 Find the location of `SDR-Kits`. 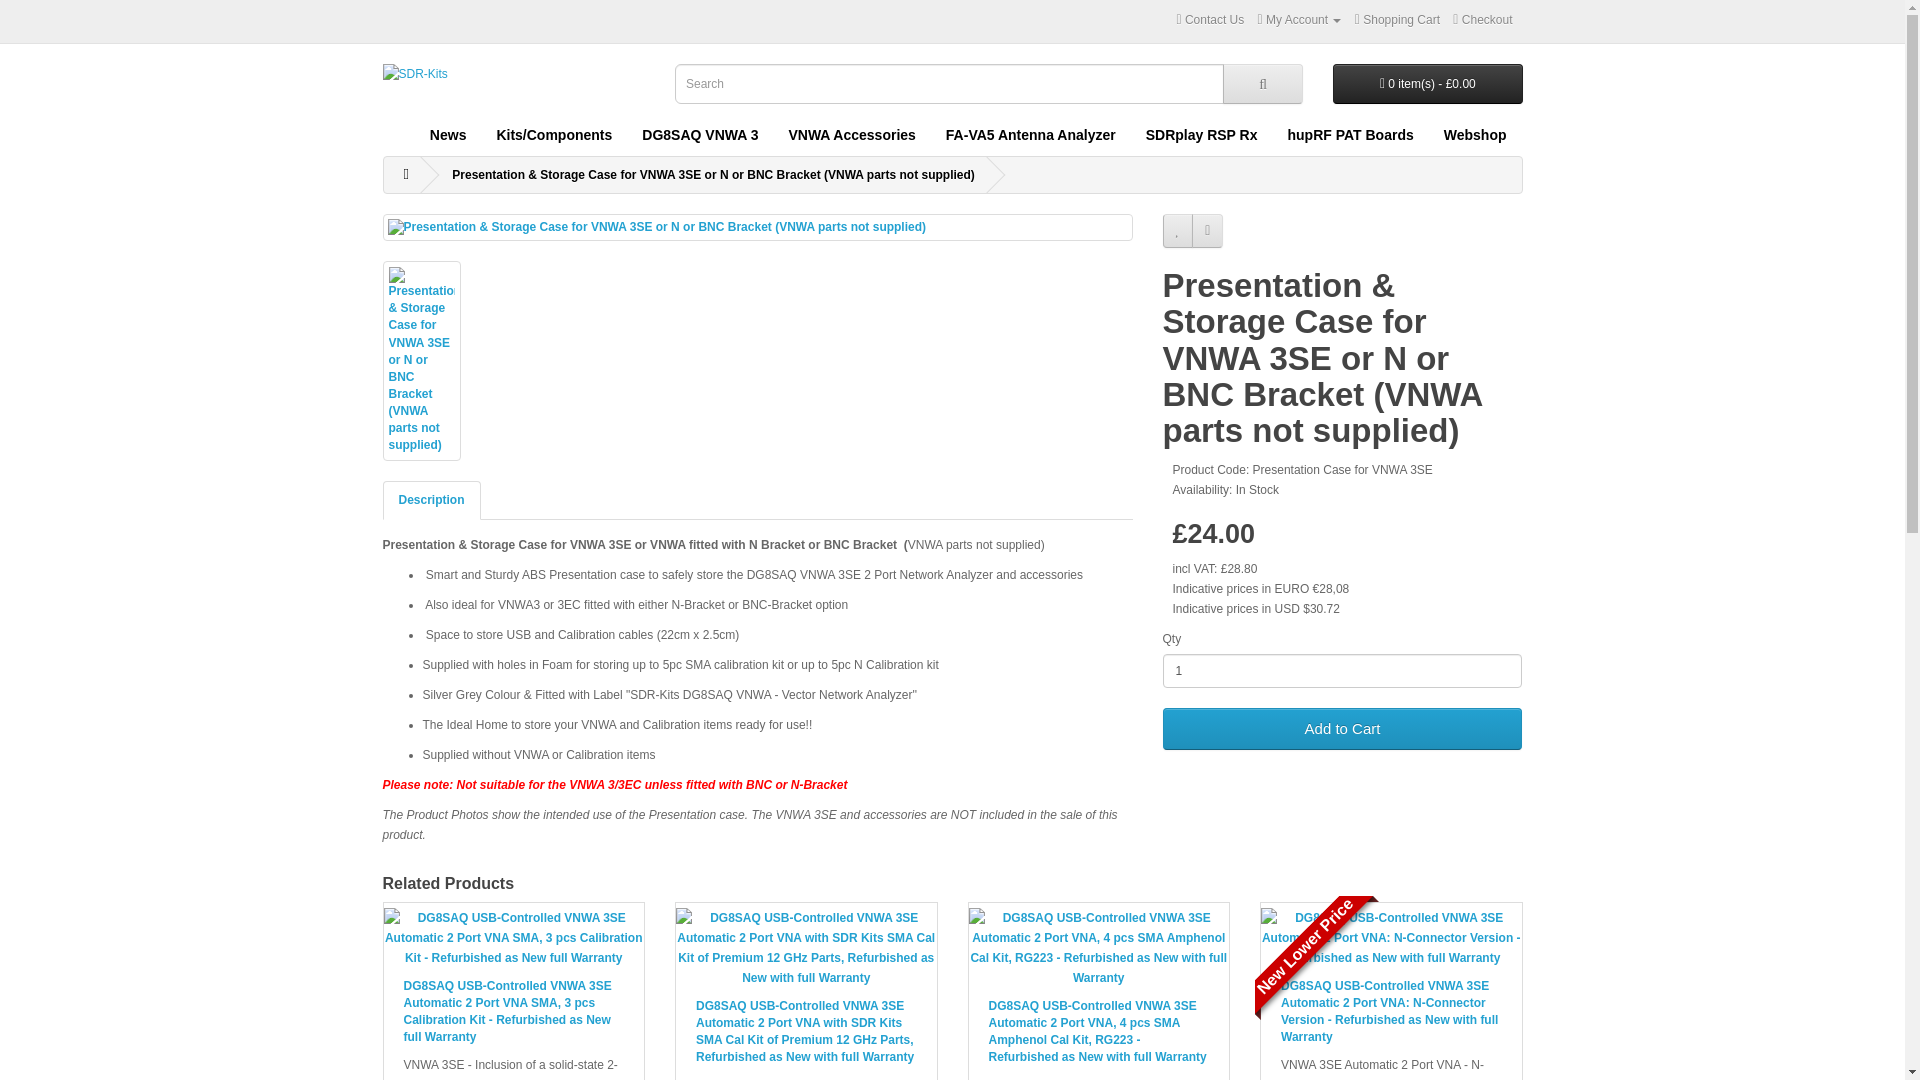

SDR-Kits is located at coordinates (456, 74).